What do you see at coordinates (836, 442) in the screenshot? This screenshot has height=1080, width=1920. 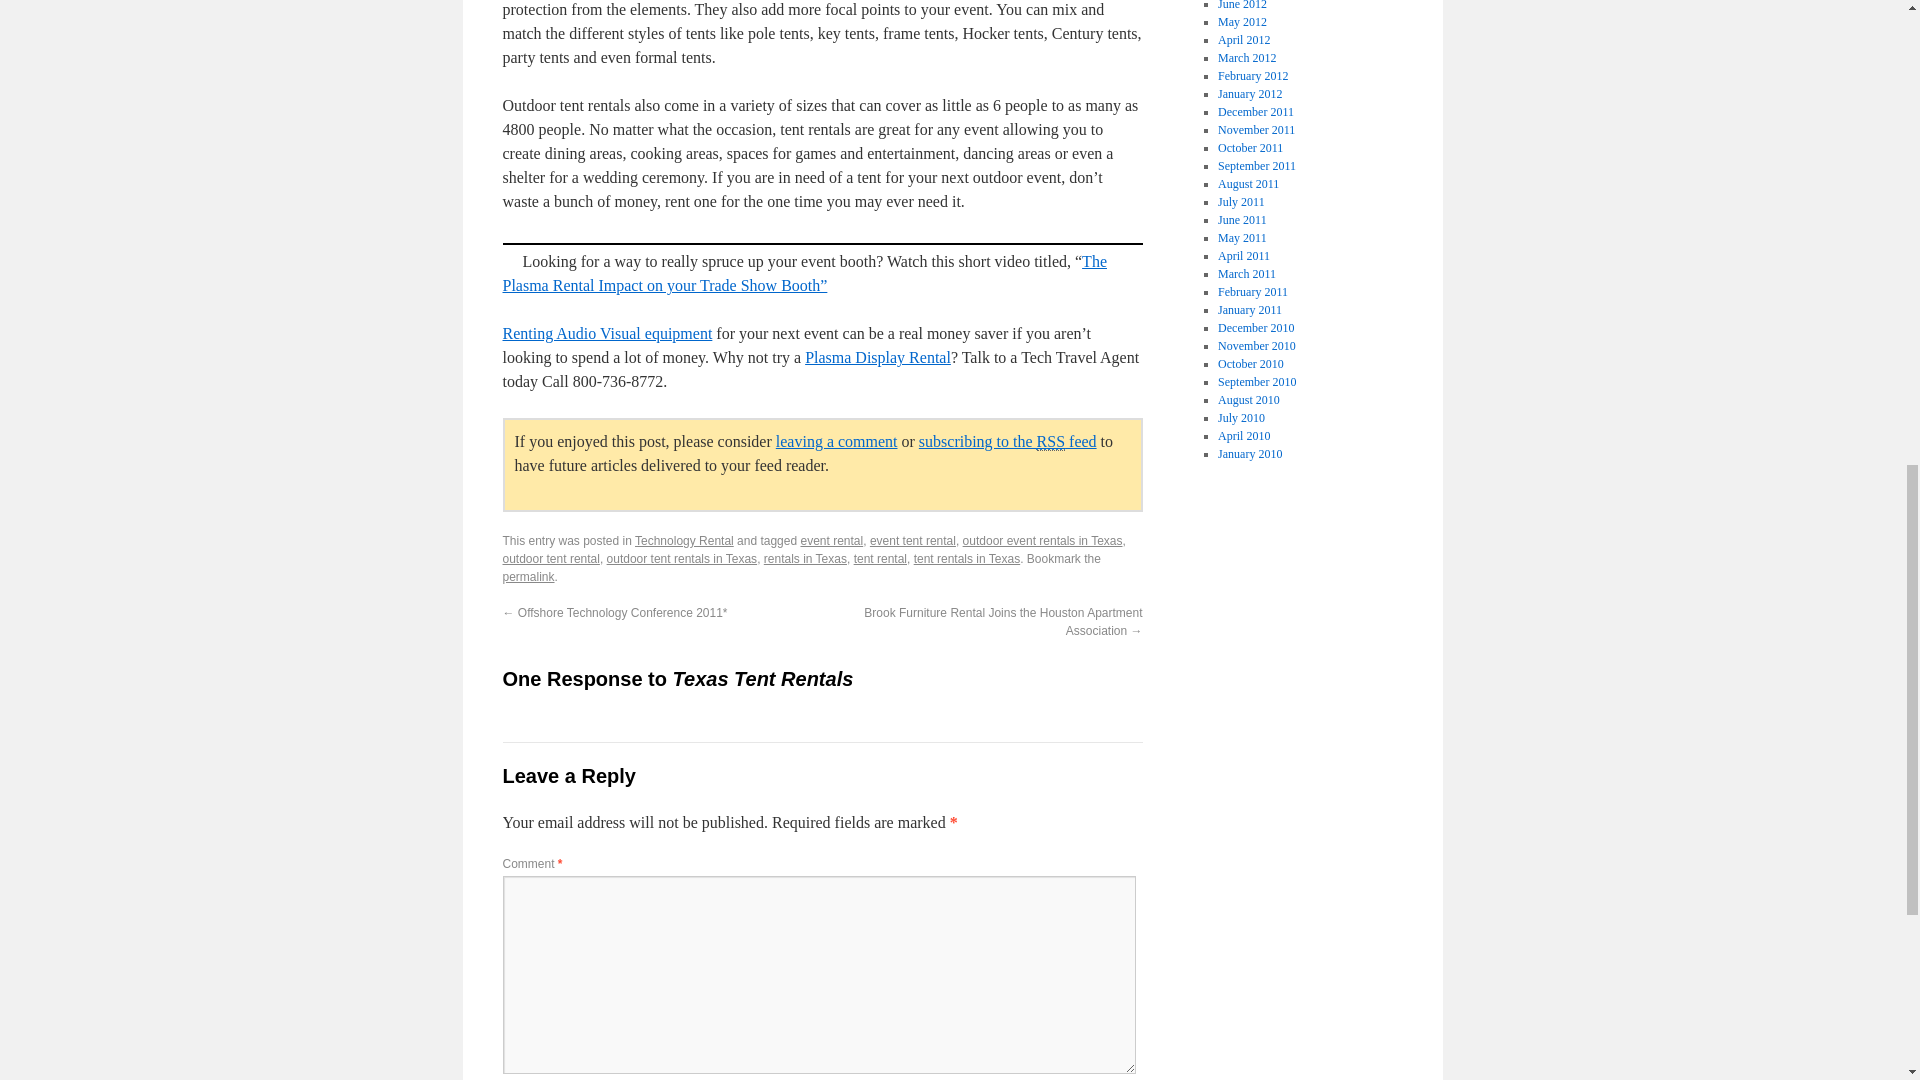 I see `leaving a comment` at bounding box center [836, 442].